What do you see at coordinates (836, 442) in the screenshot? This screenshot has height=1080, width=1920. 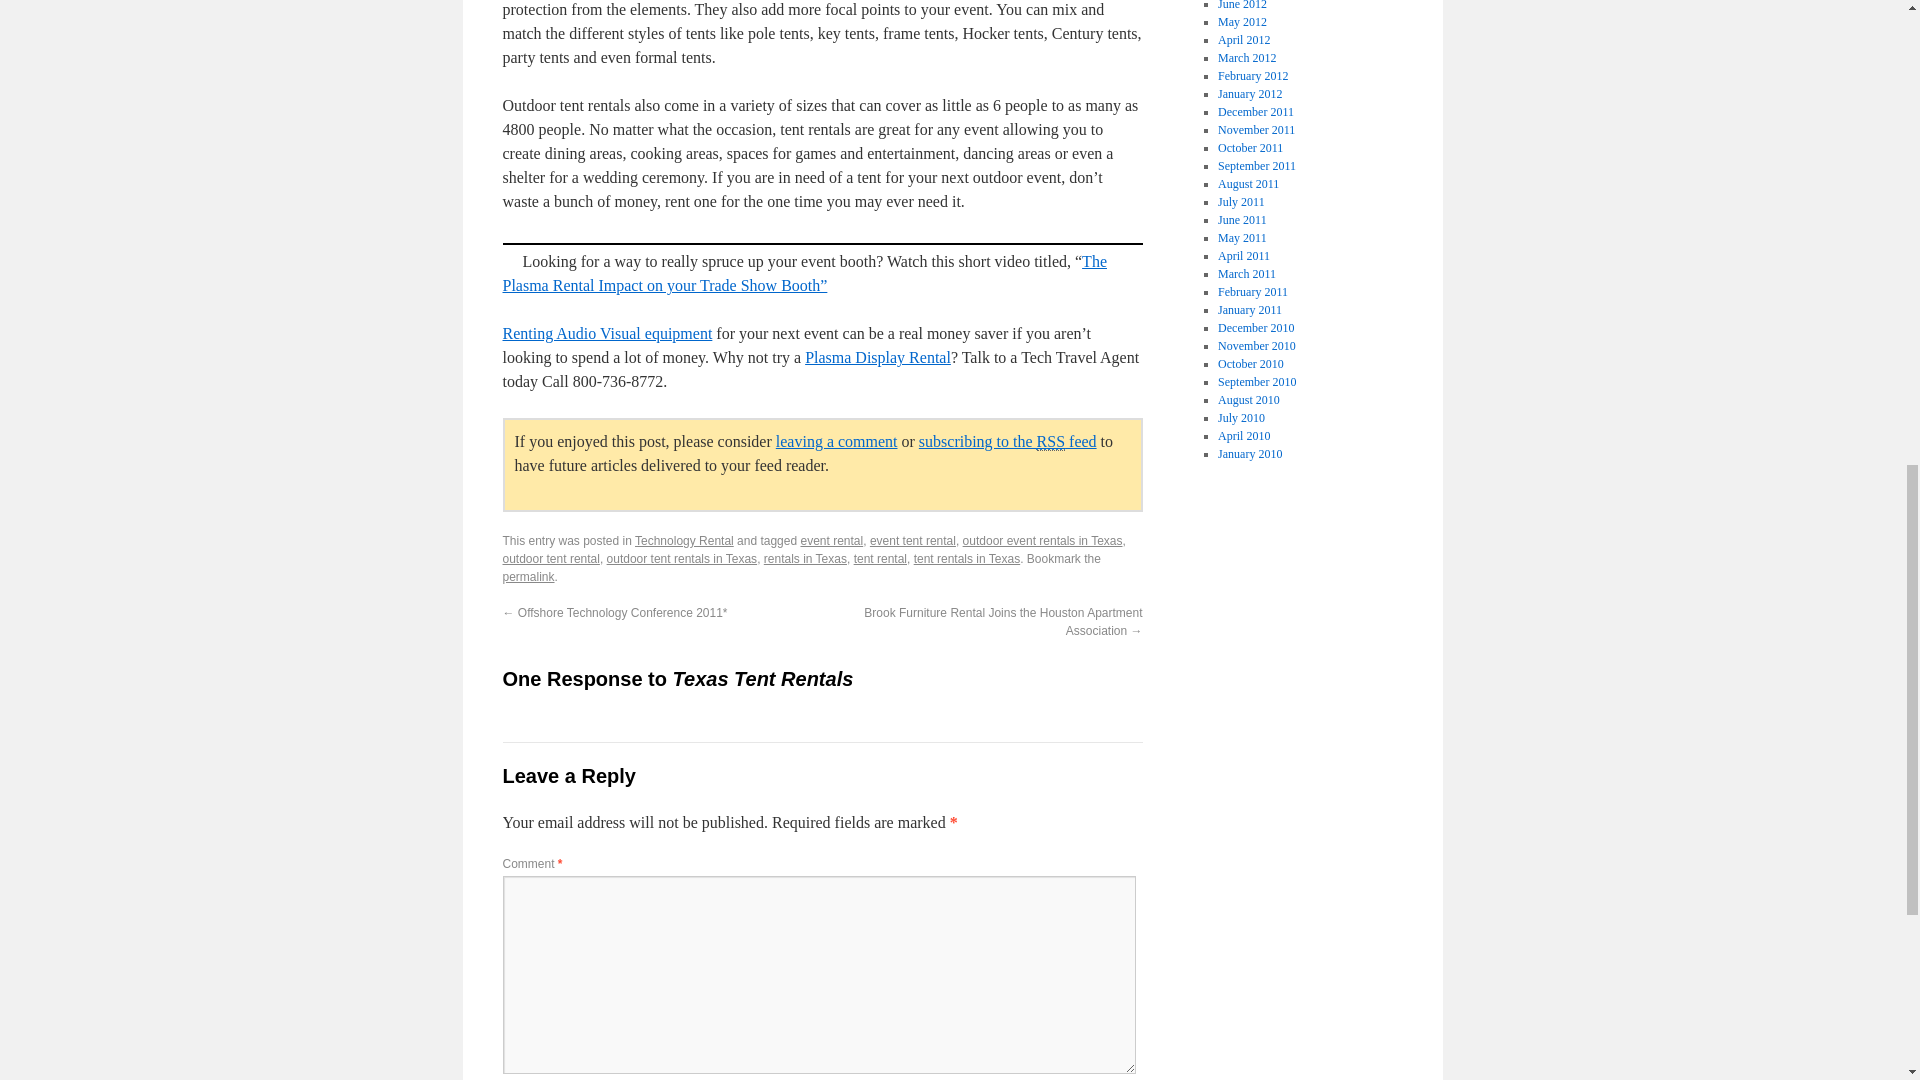 I see `leaving a comment` at bounding box center [836, 442].